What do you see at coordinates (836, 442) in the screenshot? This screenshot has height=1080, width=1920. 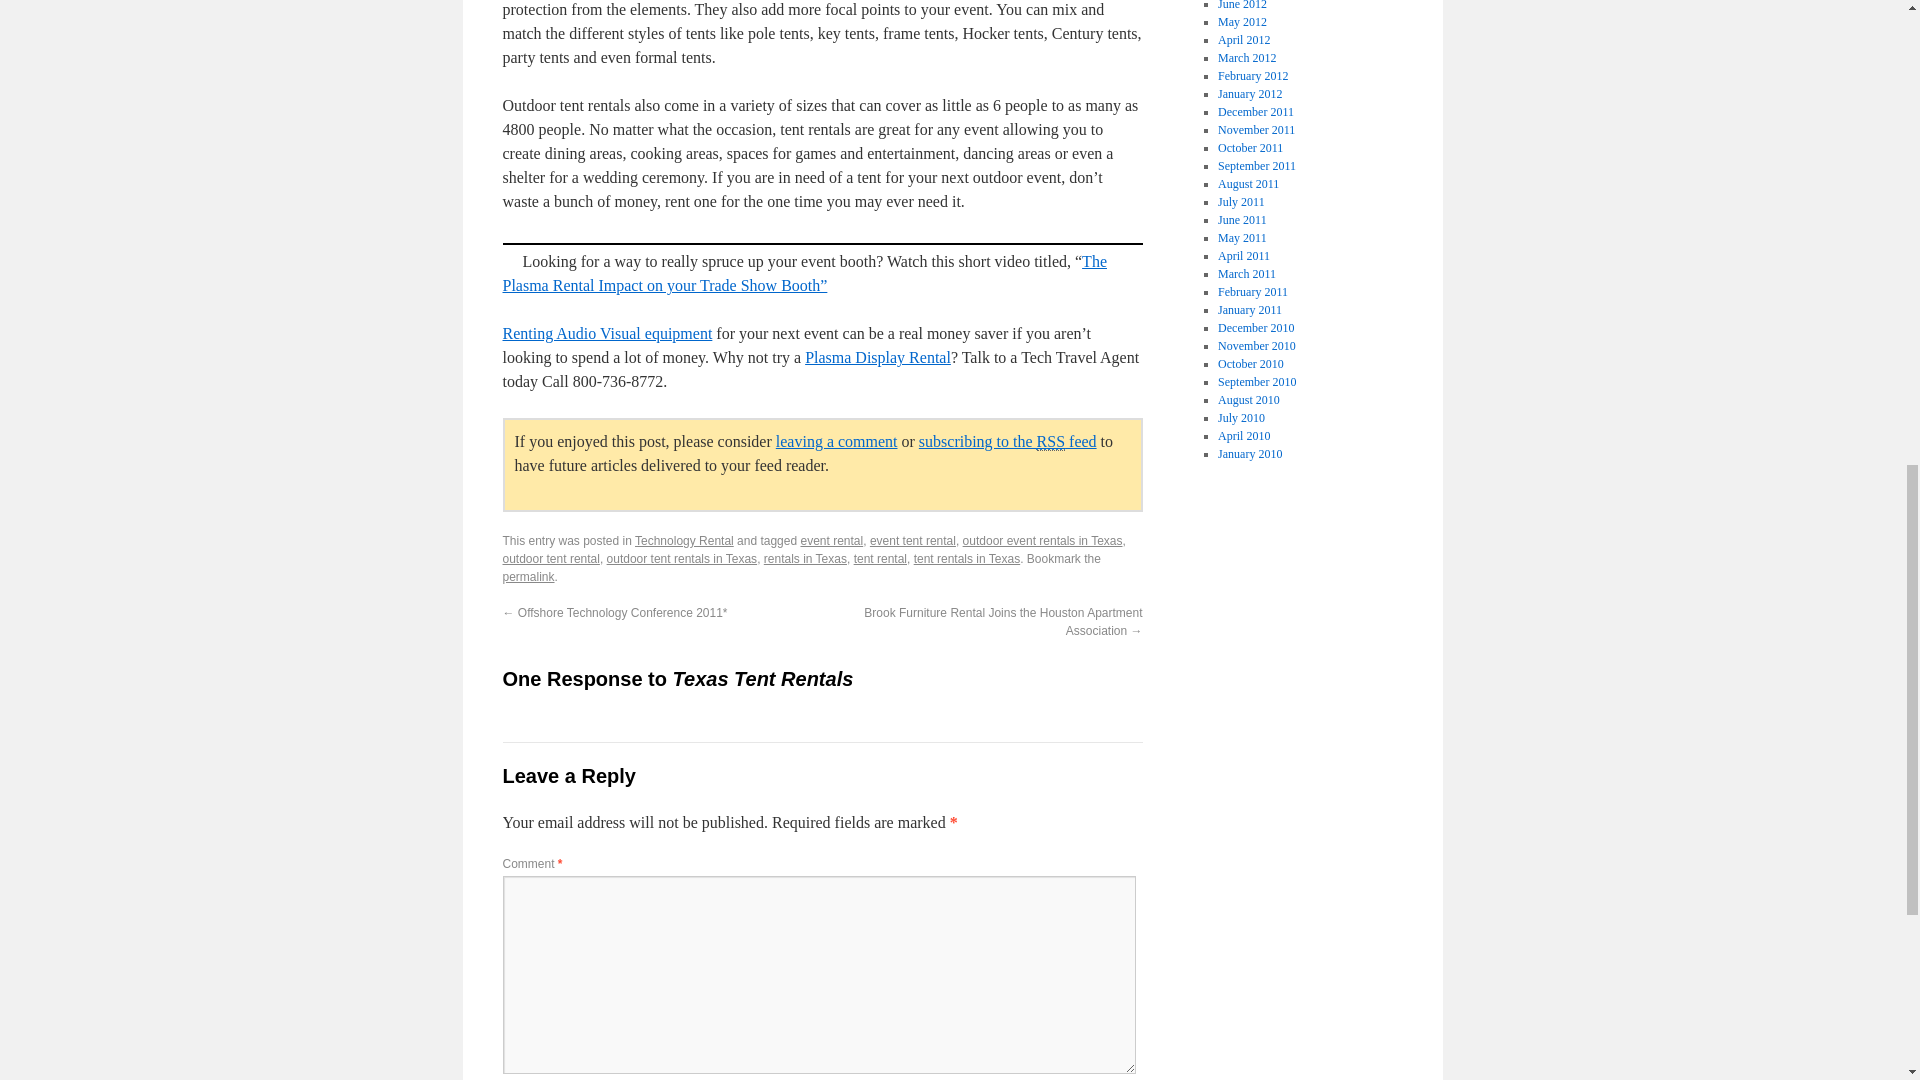 I see `leaving a comment` at bounding box center [836, 442].